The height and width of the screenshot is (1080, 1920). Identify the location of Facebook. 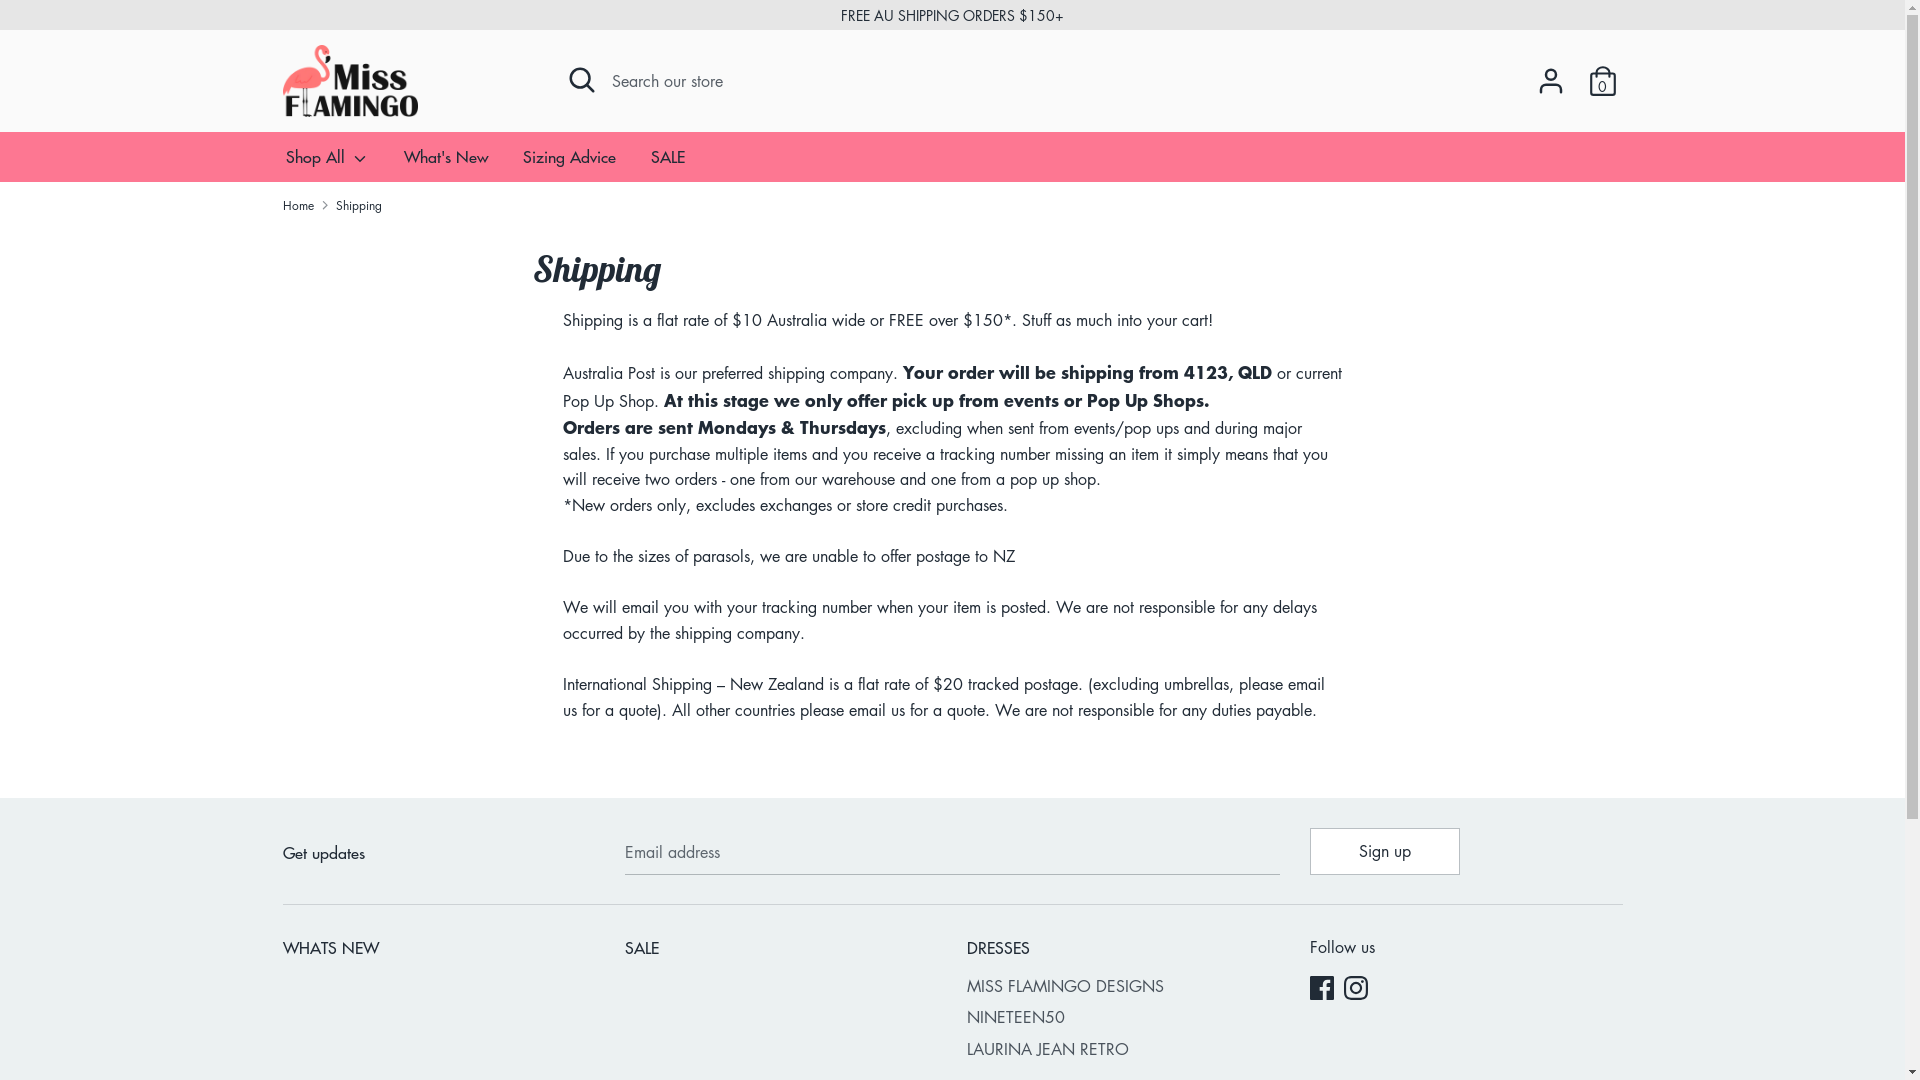
(1324, 990).